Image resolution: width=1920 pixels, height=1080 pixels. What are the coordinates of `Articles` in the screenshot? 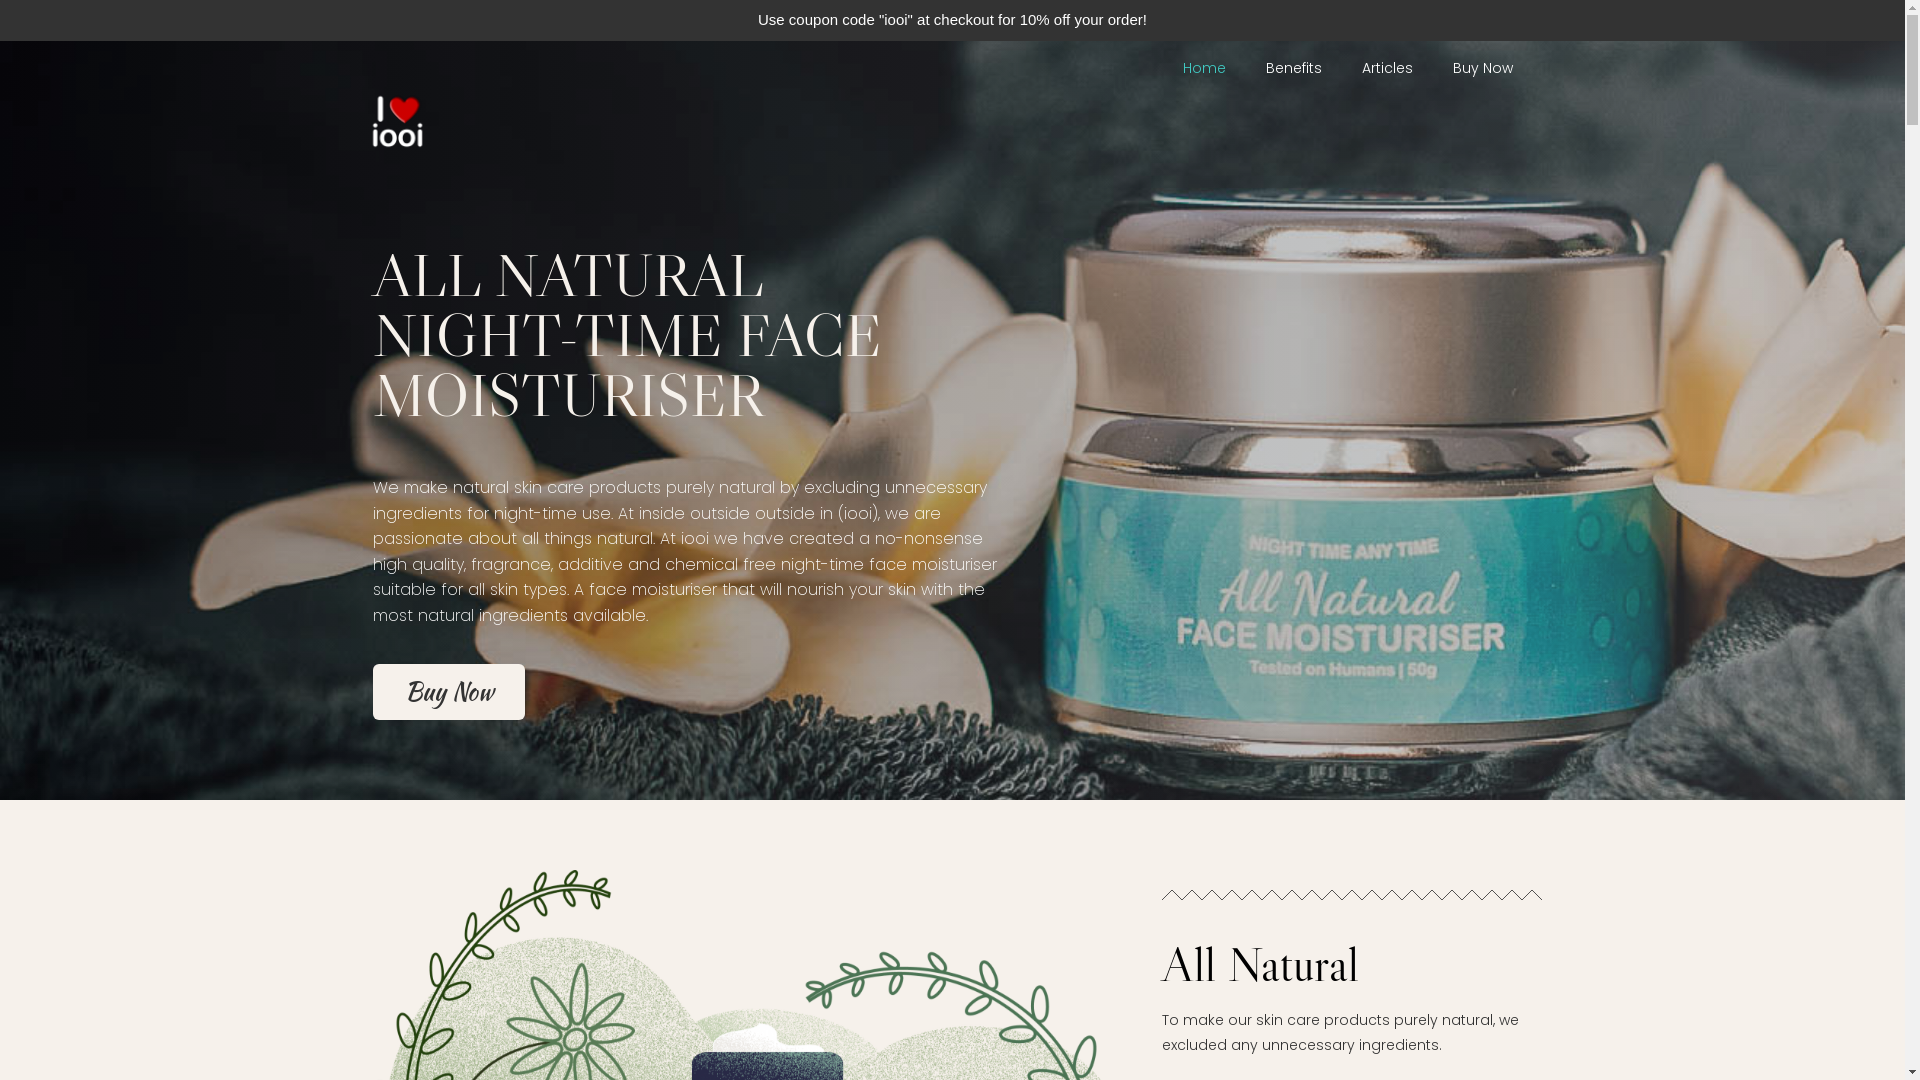 It's located at (1388, 68).